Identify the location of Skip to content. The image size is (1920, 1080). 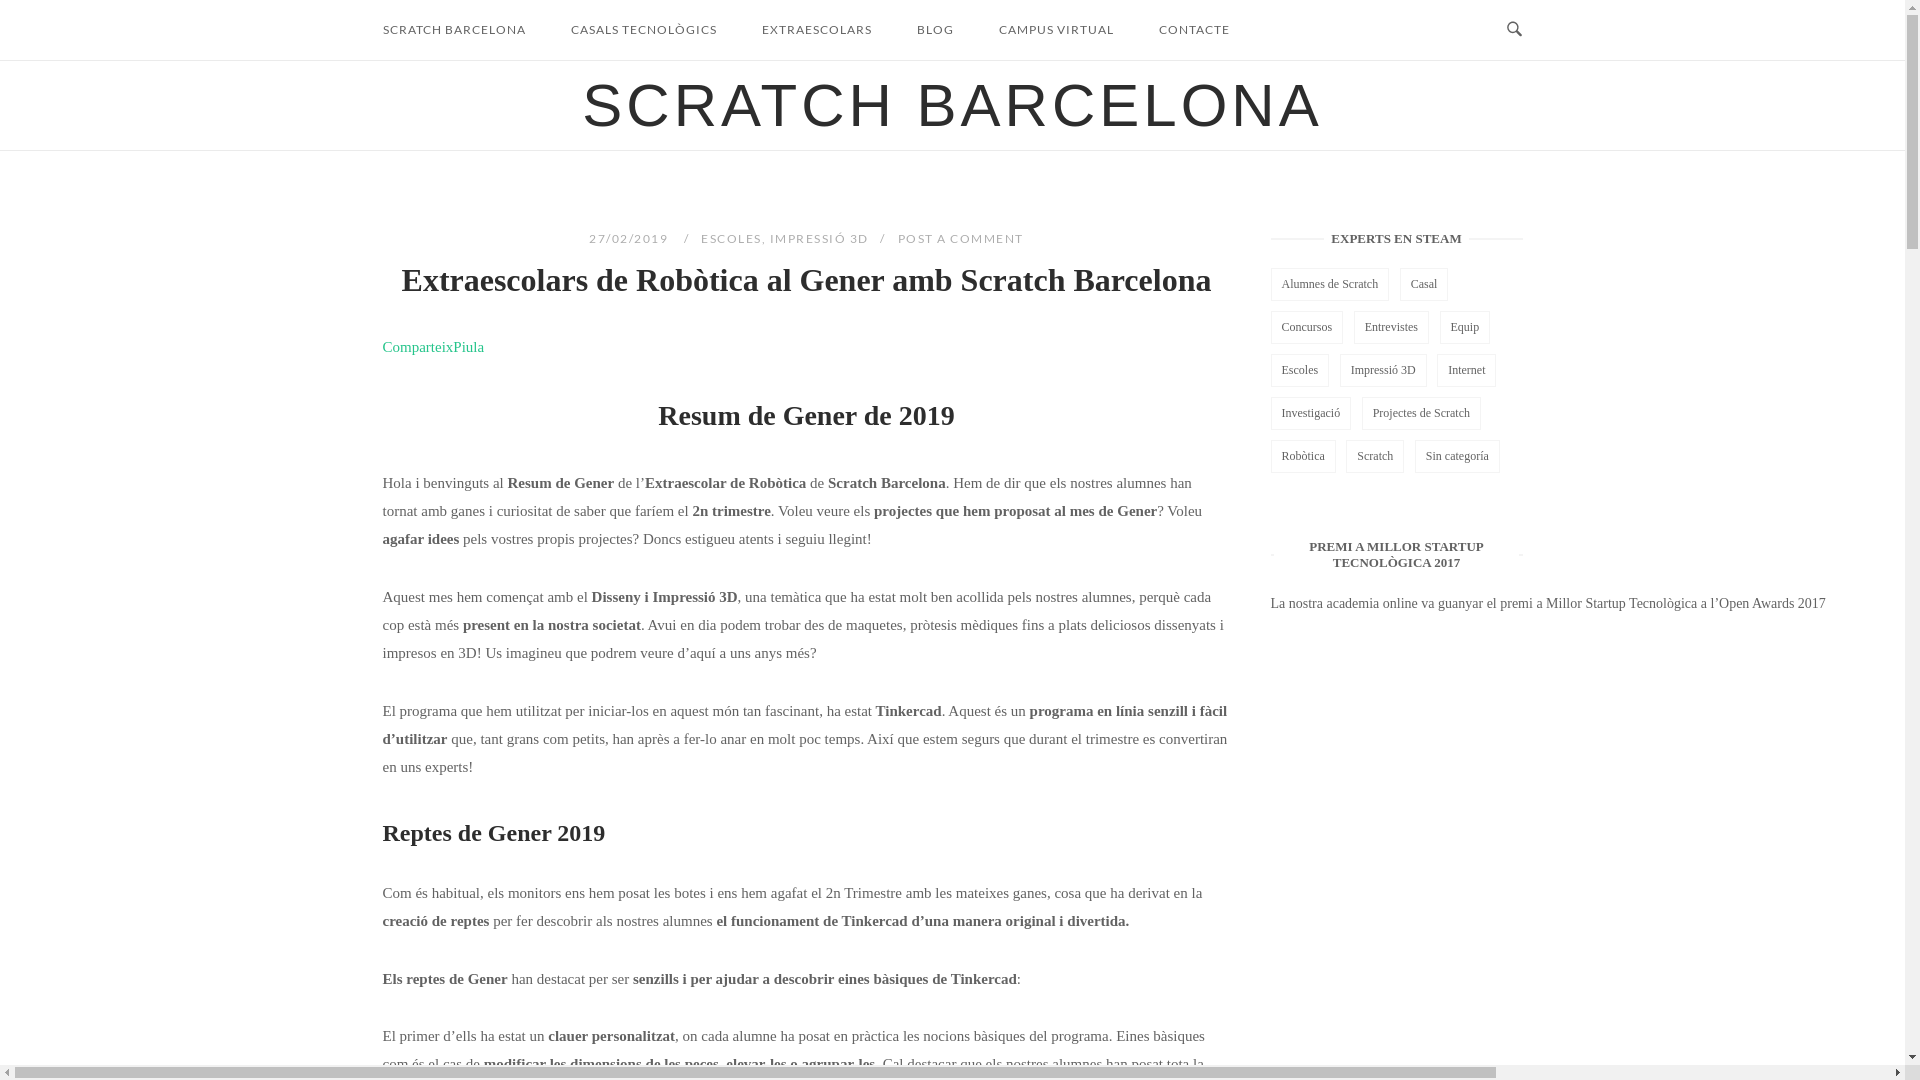
(0, 0).